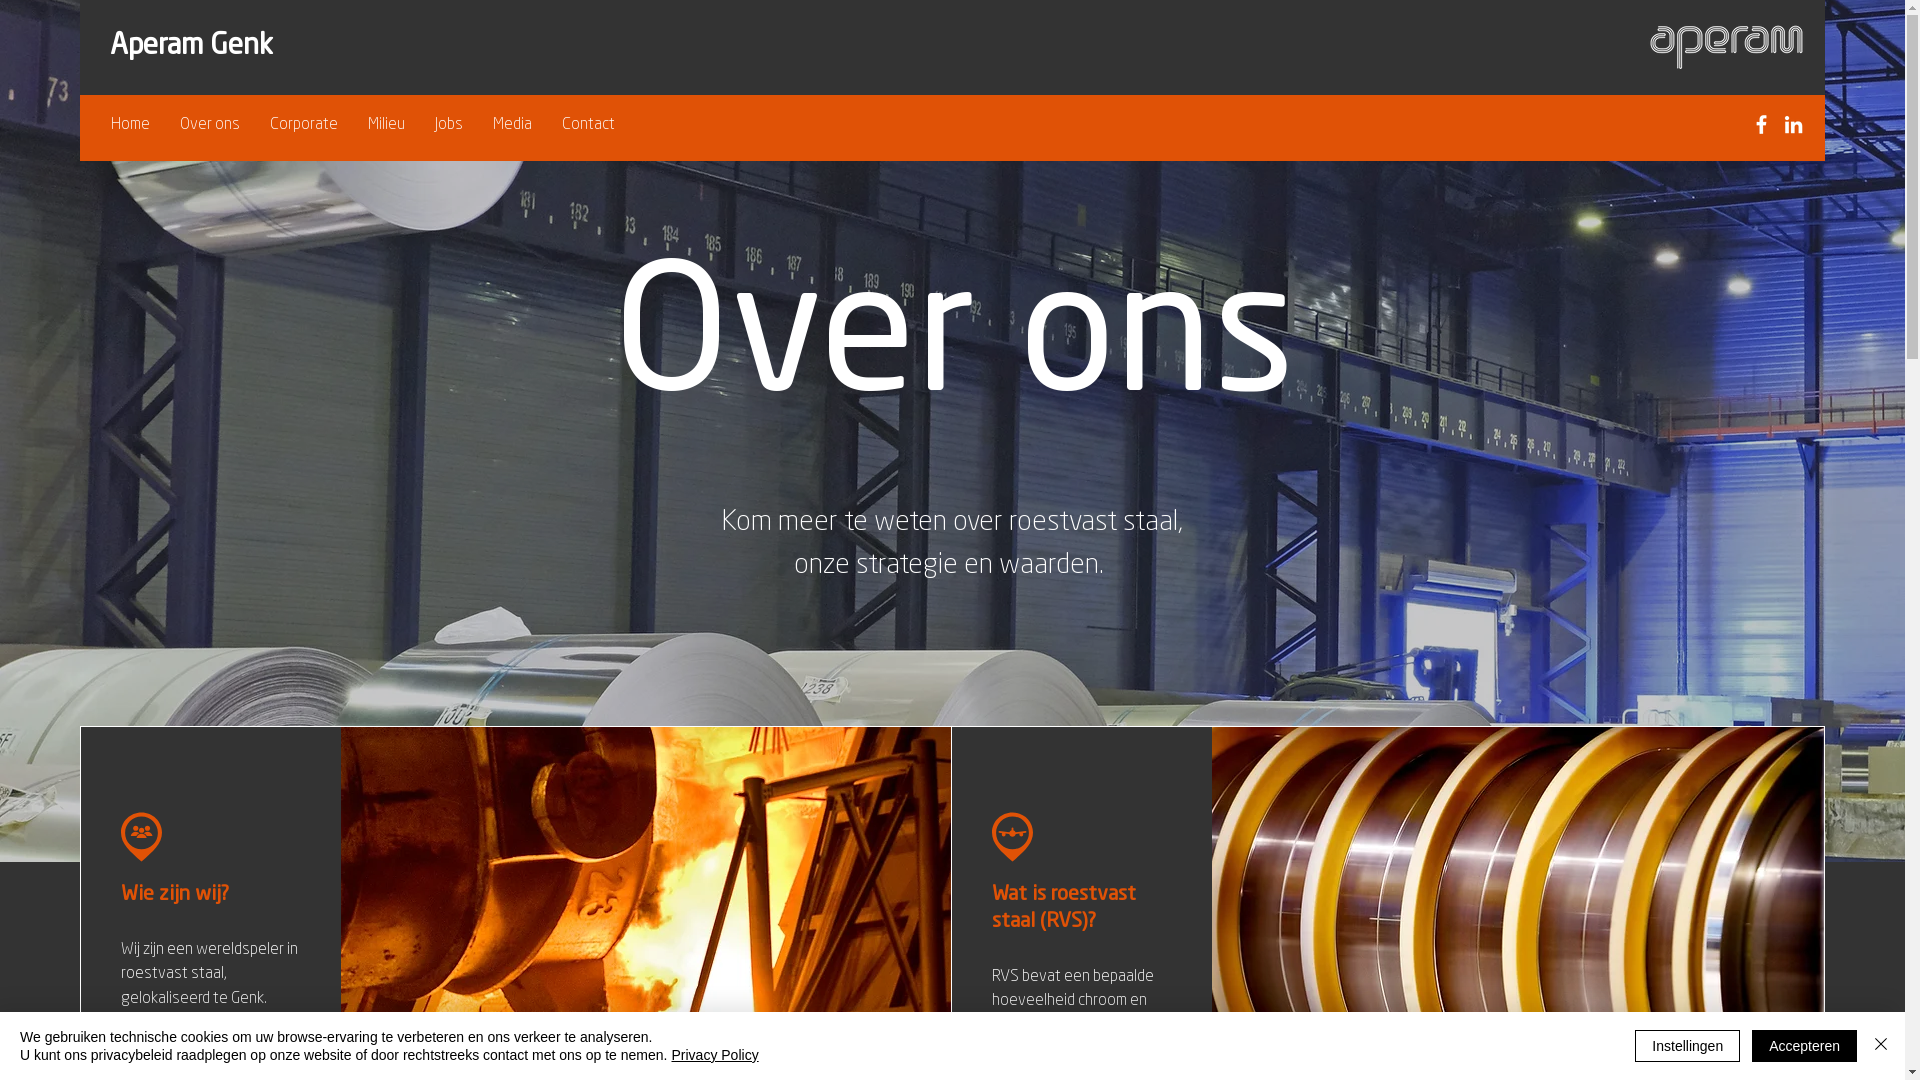  I want to click on Accepteren, so click(1804, 1046).